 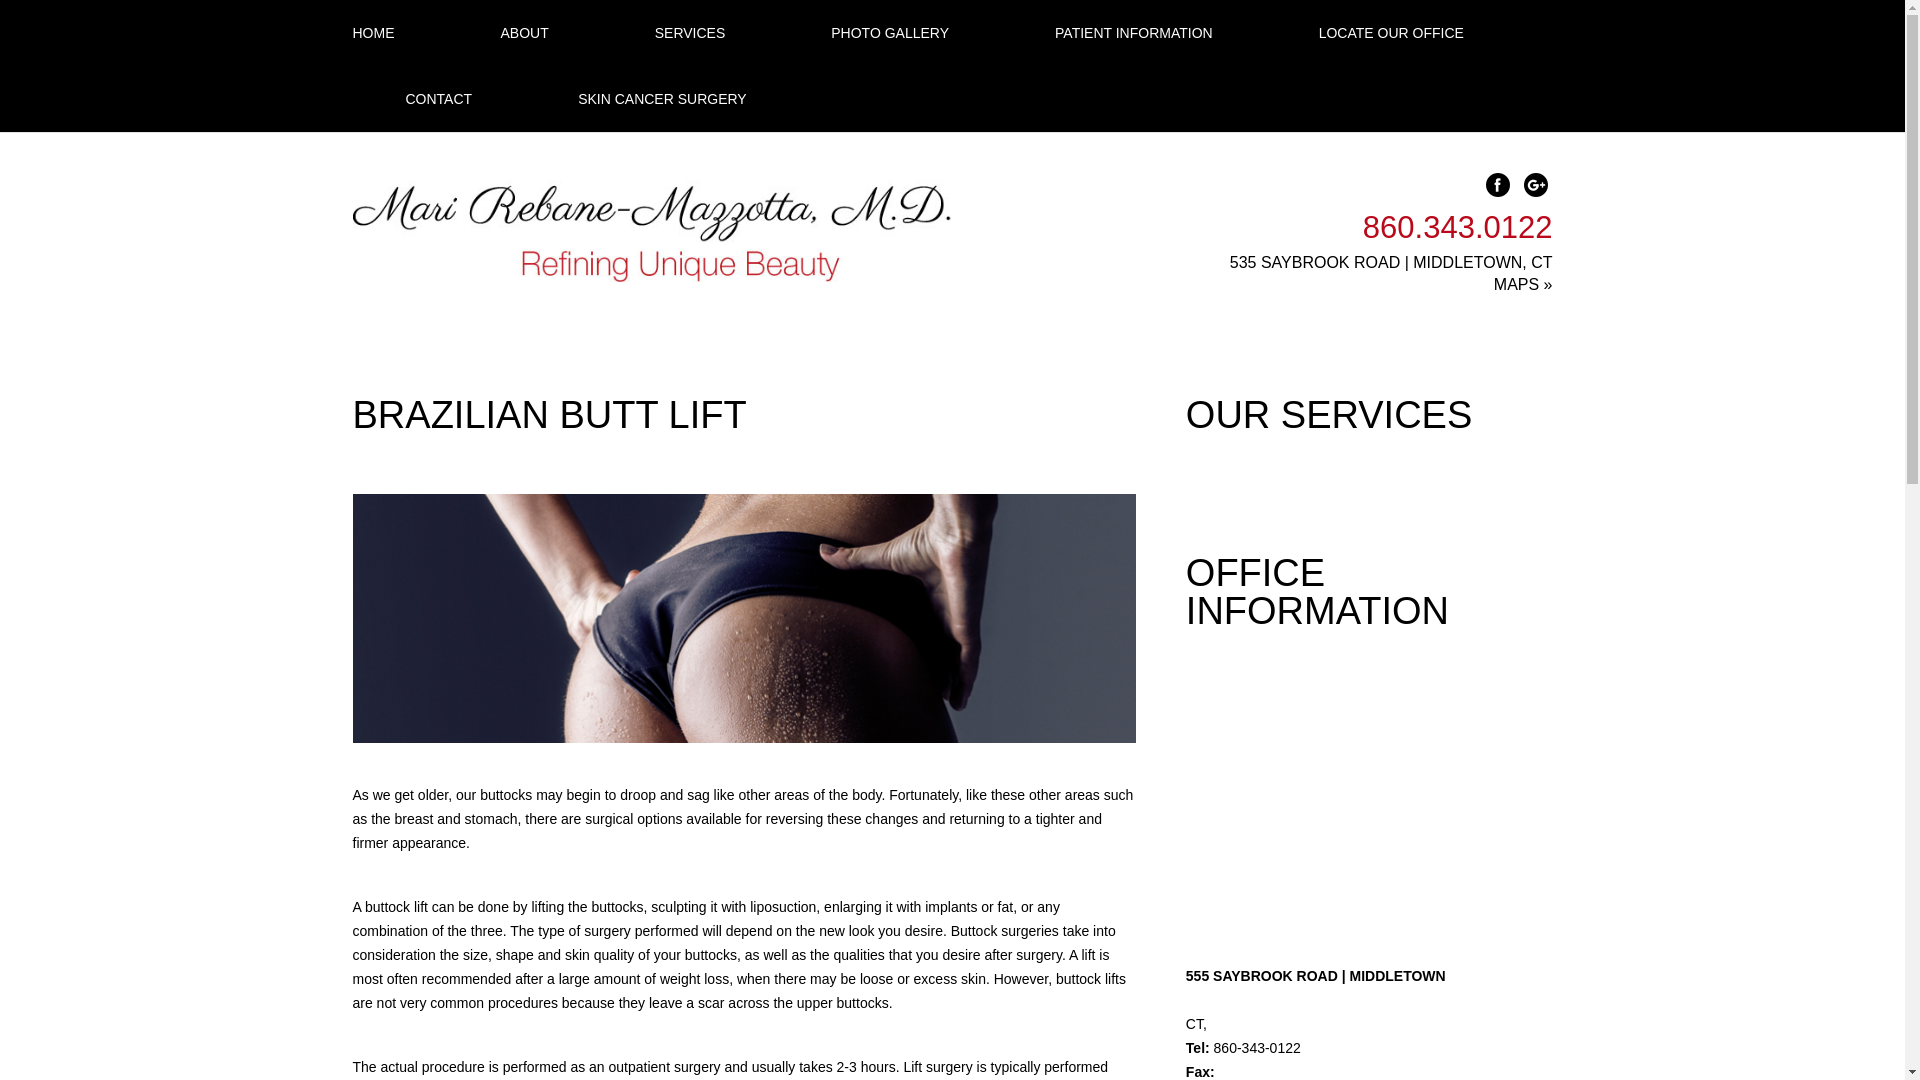 What do you see at coordinates (1390, 32) in the screenshot?
I see `LOCATE OUR OFFICE` at bounding box center [1390, 32].